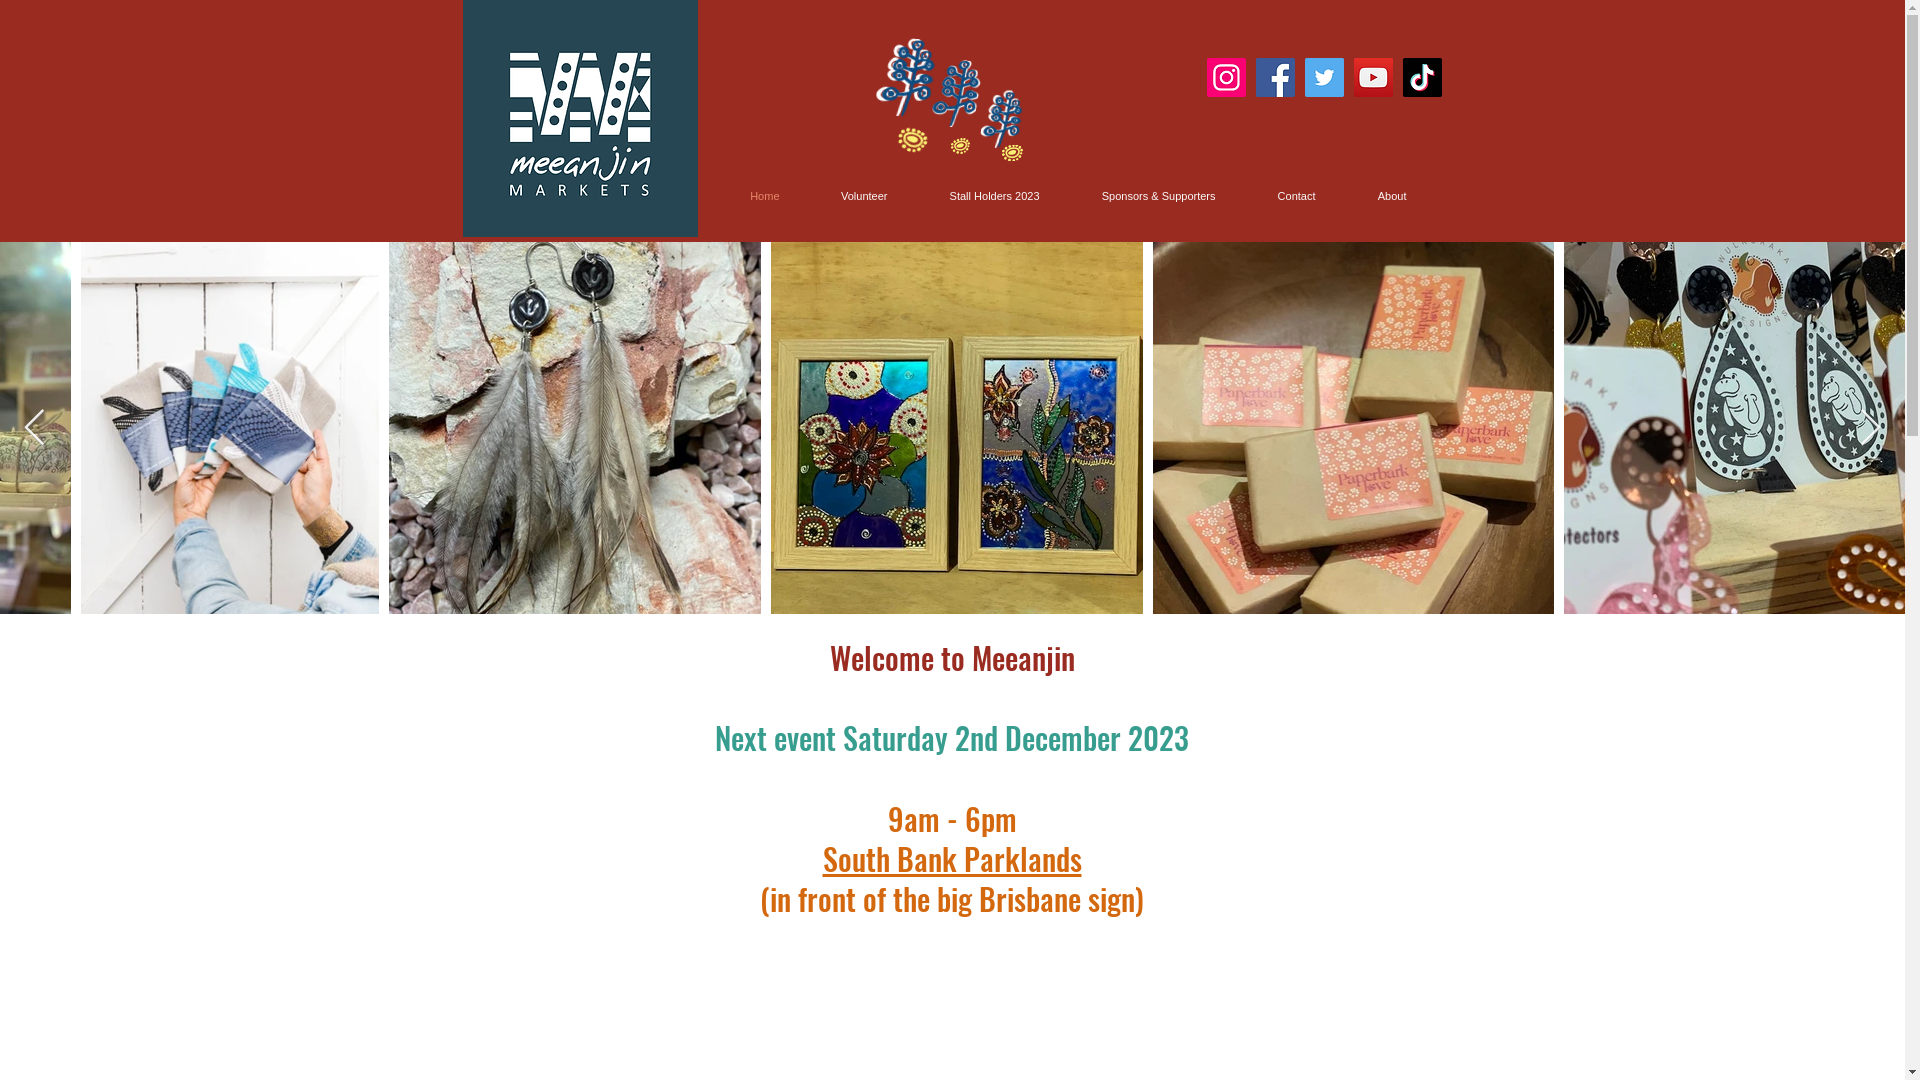  I want to click on Home, so click(744, 196).